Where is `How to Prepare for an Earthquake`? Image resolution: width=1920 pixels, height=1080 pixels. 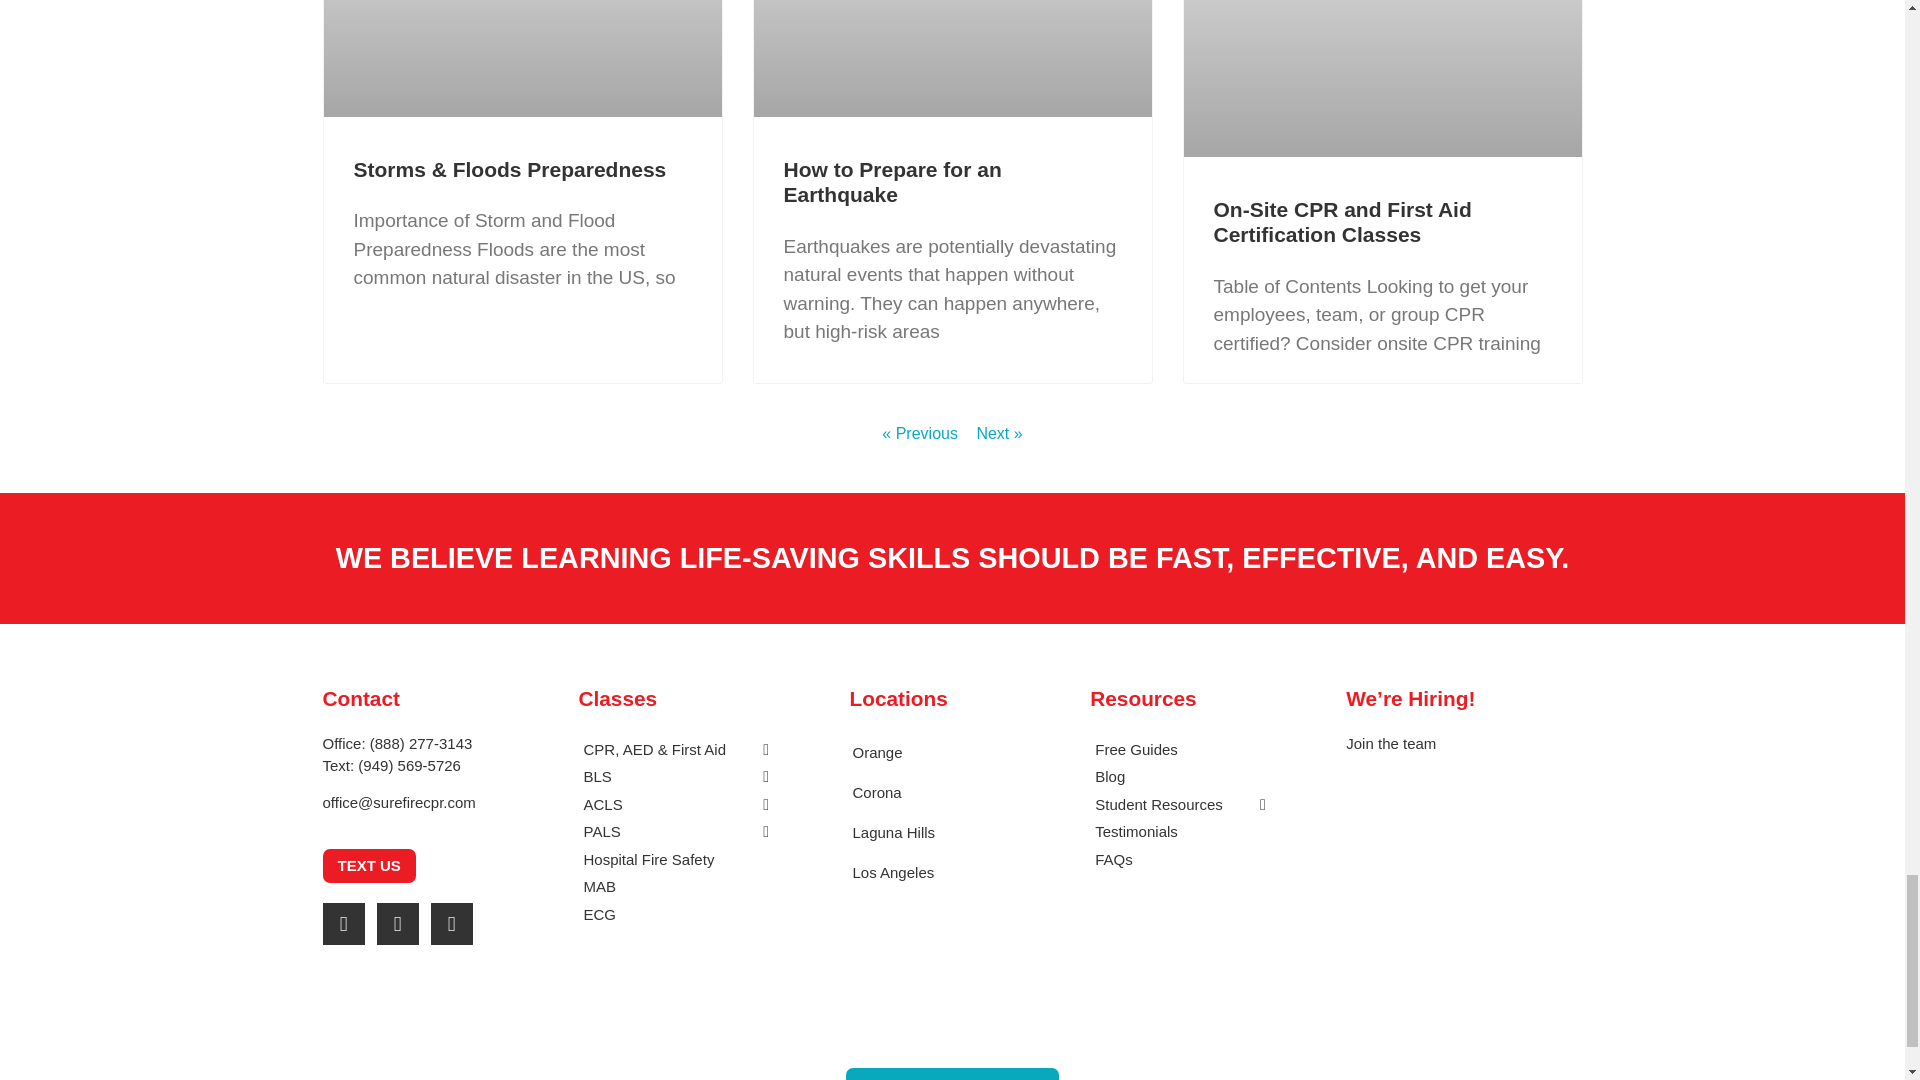
How to Prepare for an Earthquake is located at coordinates (892, 182).